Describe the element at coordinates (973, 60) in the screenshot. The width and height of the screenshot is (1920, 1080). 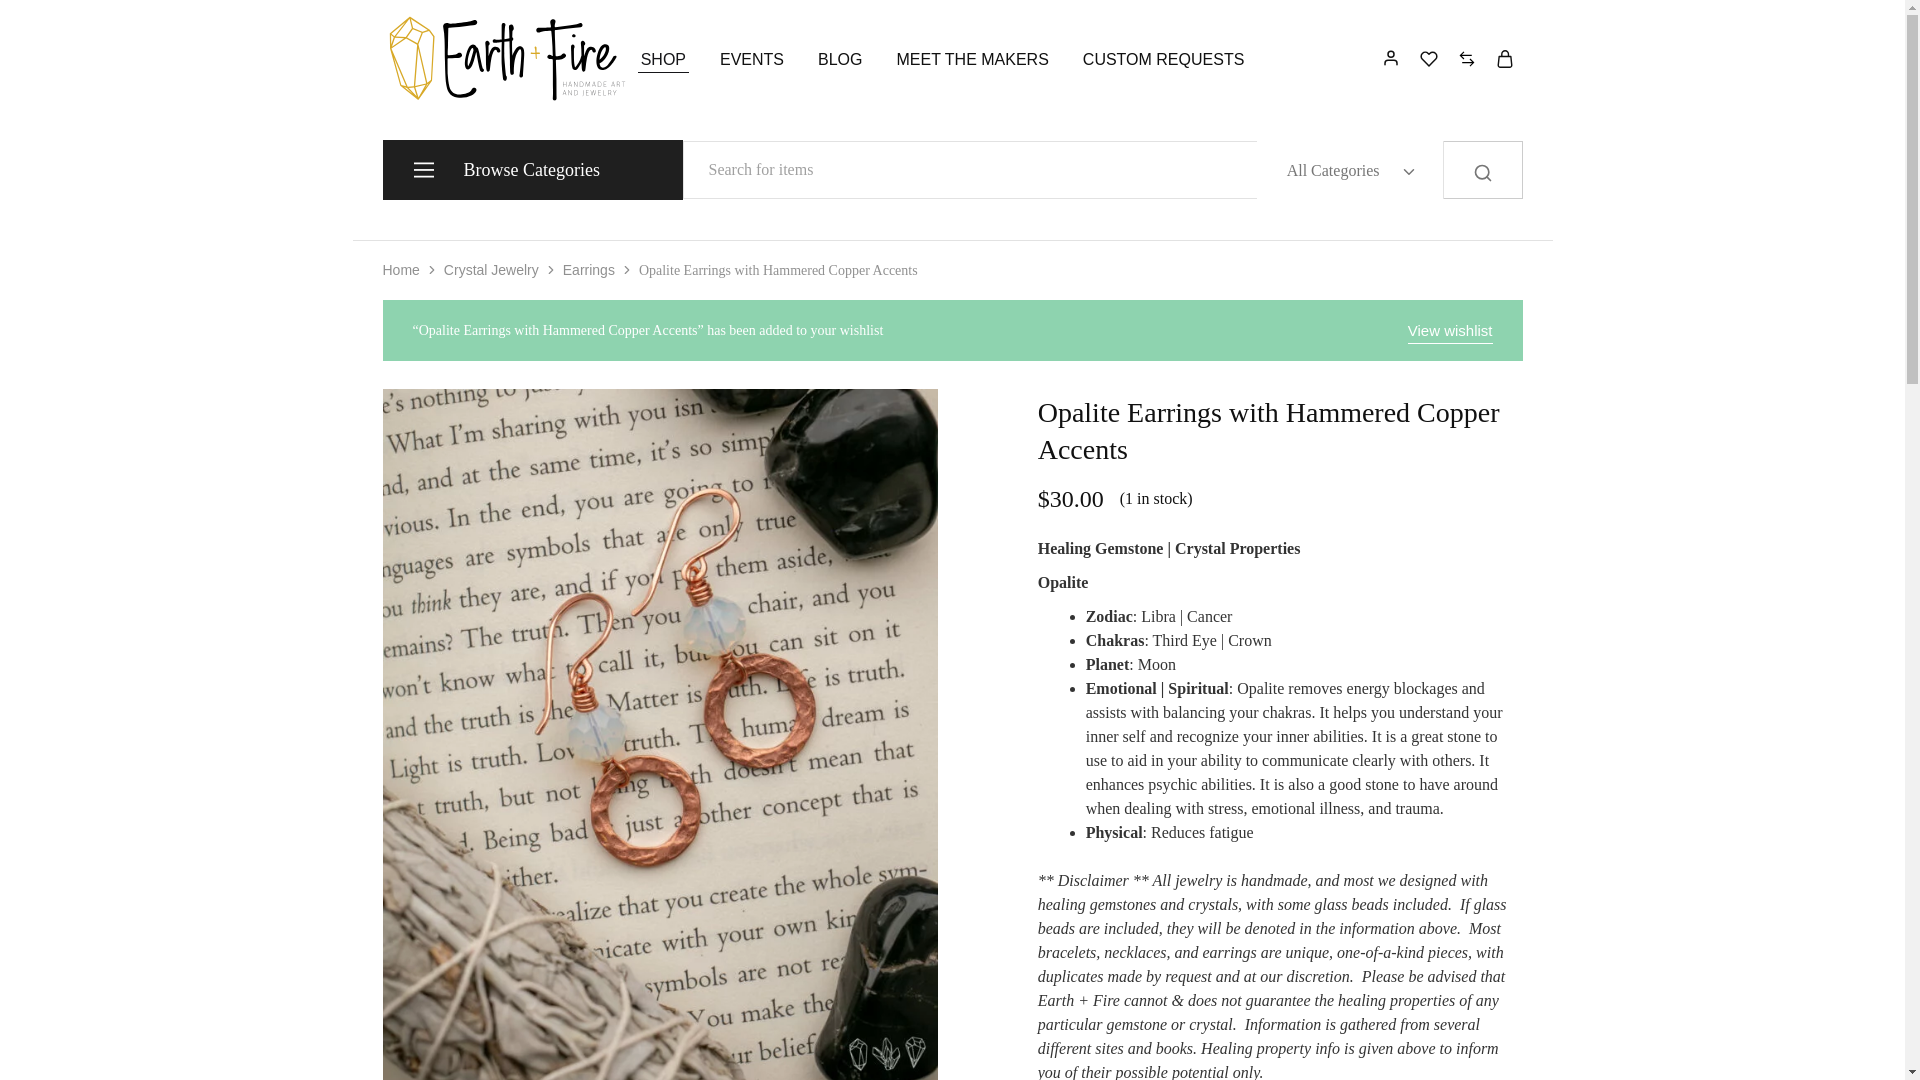
I see `MEET THE MAKERS` at that location.